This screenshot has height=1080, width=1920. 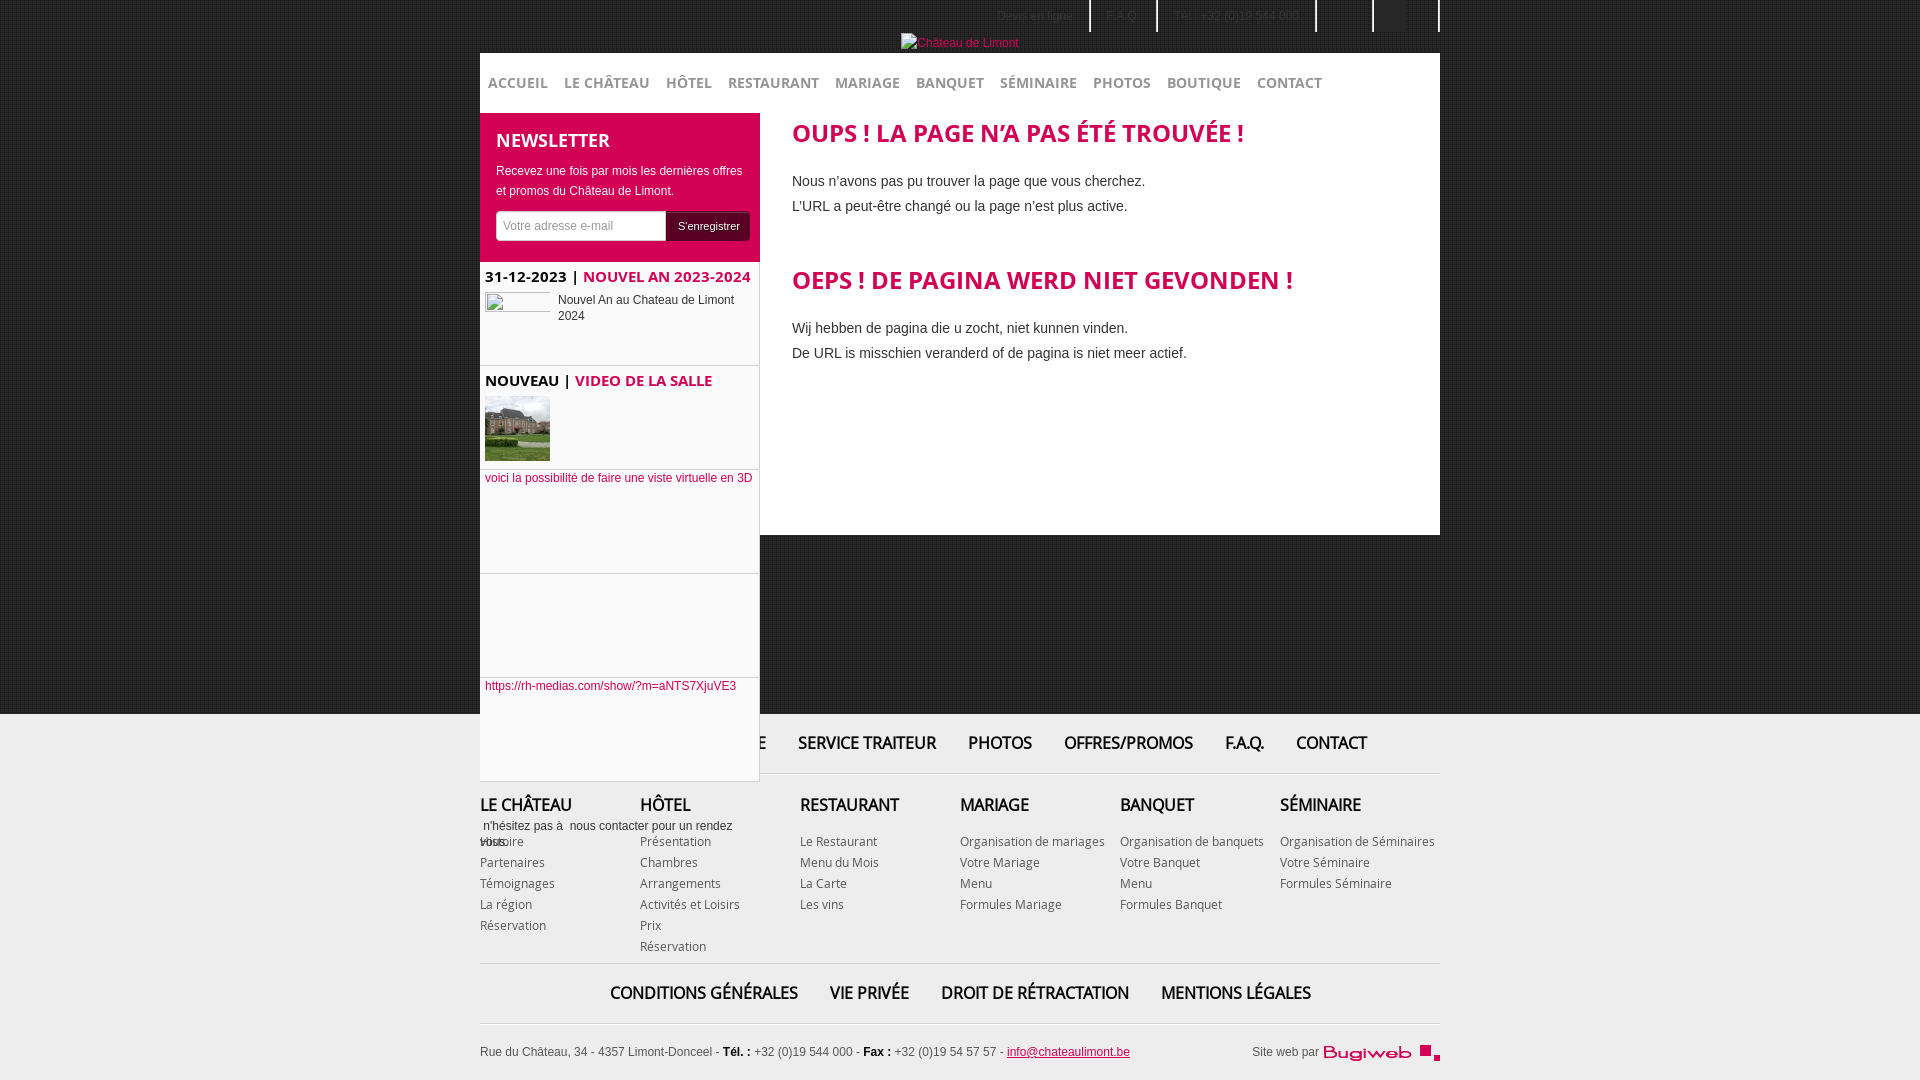 What do you see at coordinates (1000, 862) in the screenshot?
I see `Votre Mariage` at bounding box center [1000, 862].